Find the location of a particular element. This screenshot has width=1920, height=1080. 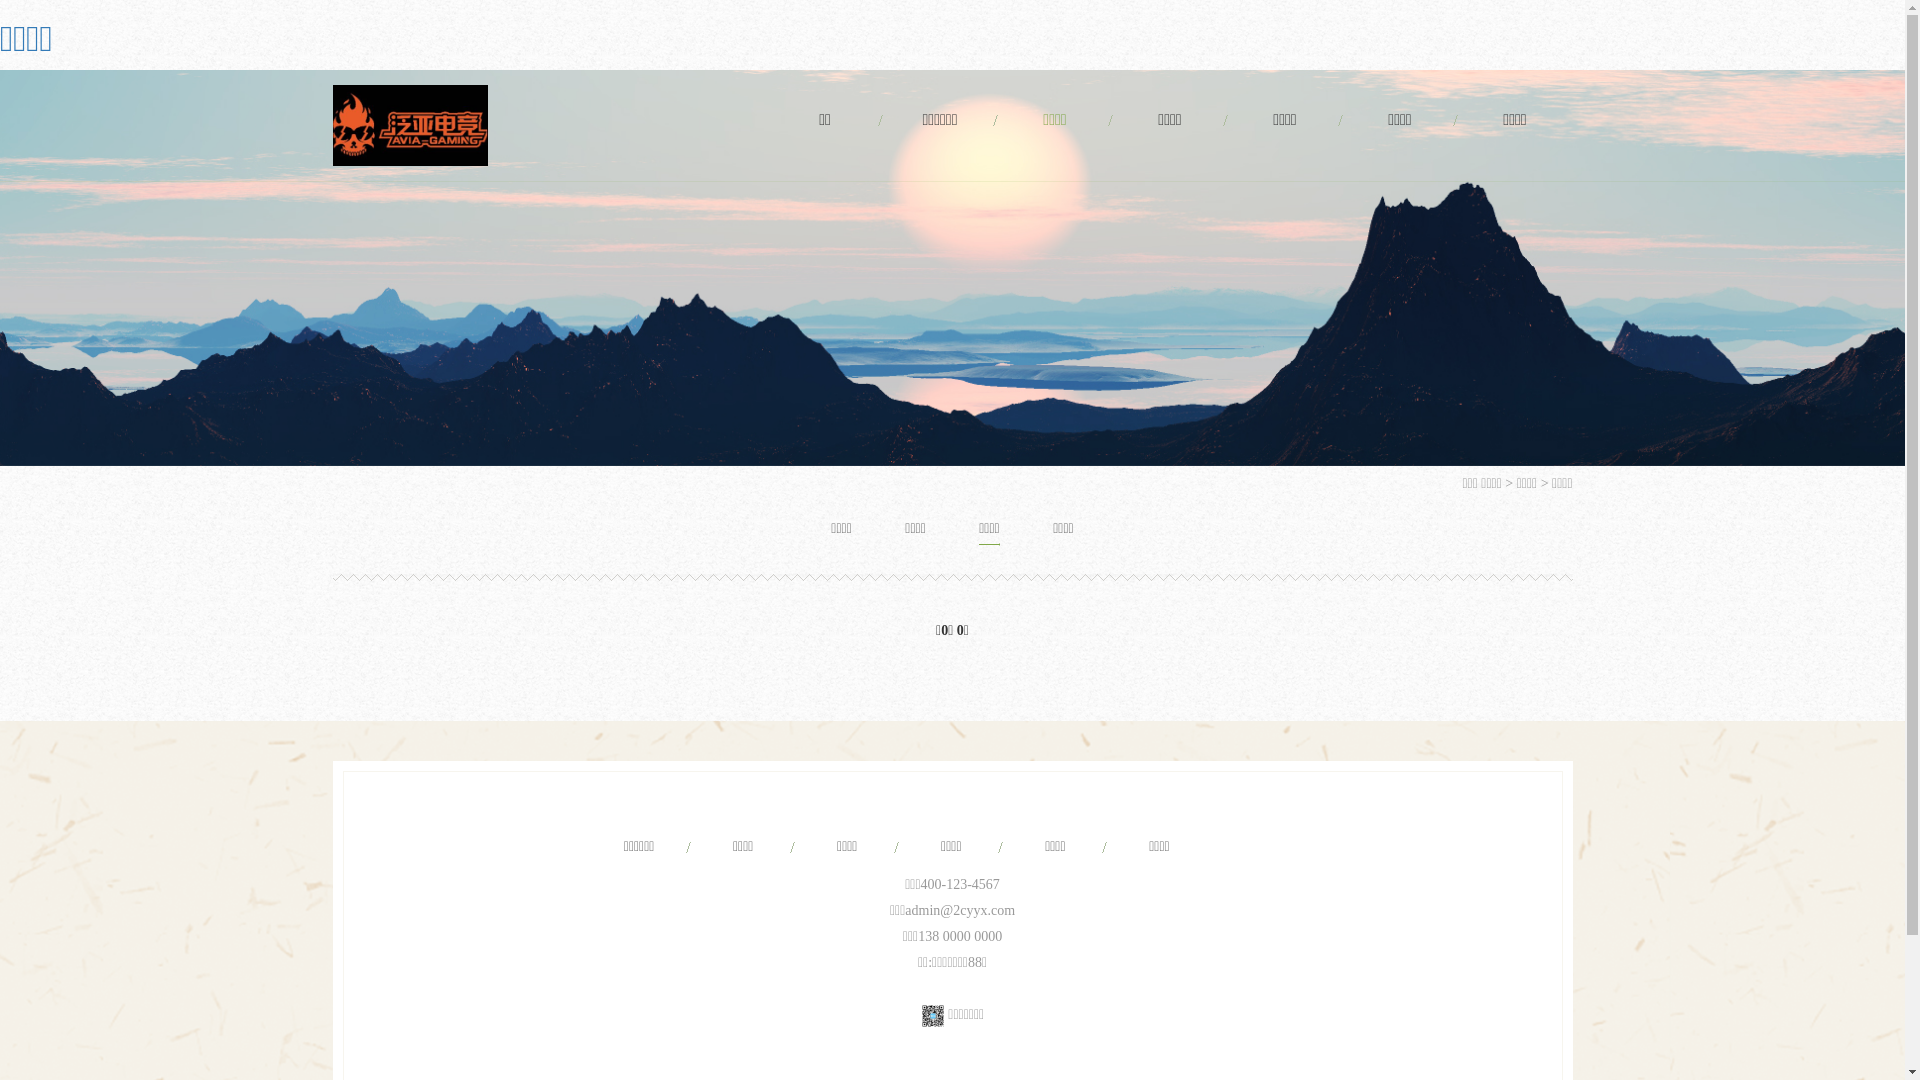

138 0000 0000 is located at coordinates (960, 936).